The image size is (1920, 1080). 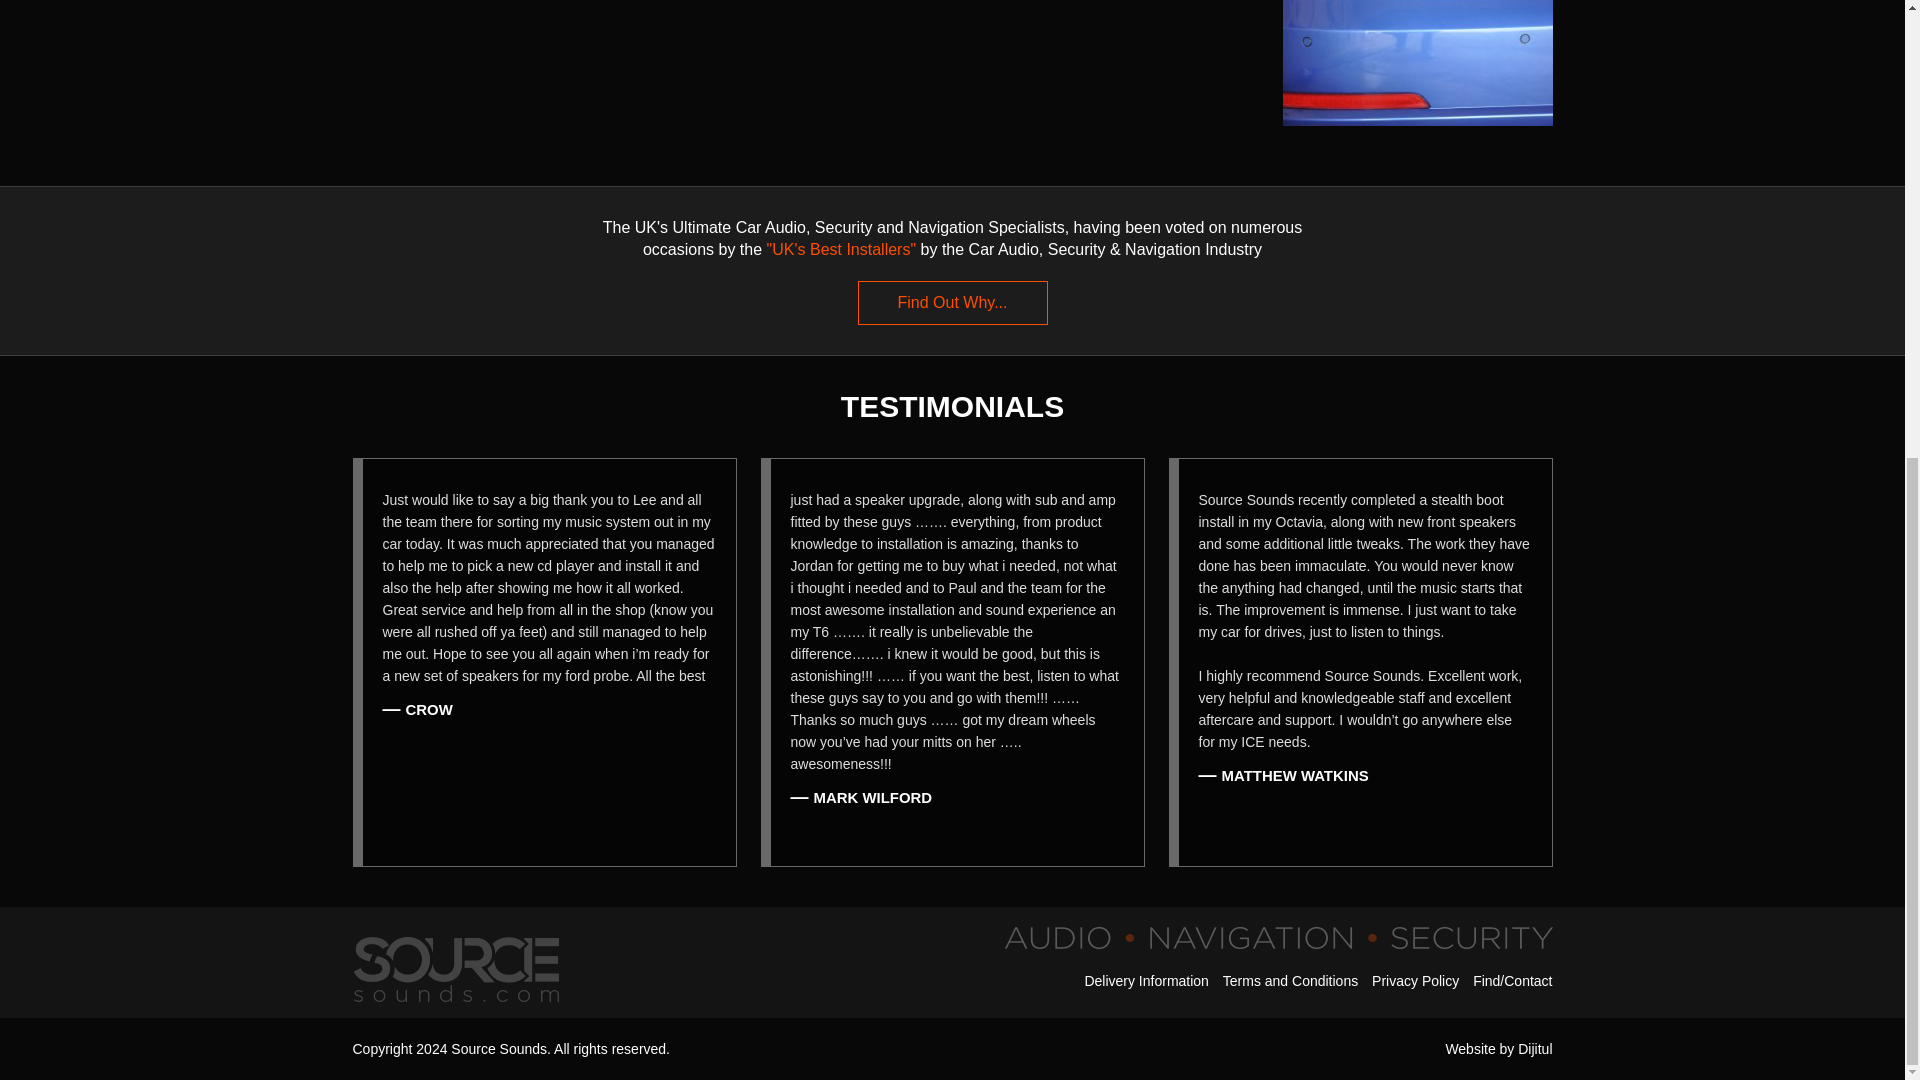 What do you see at coordinates (953, 302) in the screenshot?
I see `Find Out Why...` at bounding box center [953, 302].